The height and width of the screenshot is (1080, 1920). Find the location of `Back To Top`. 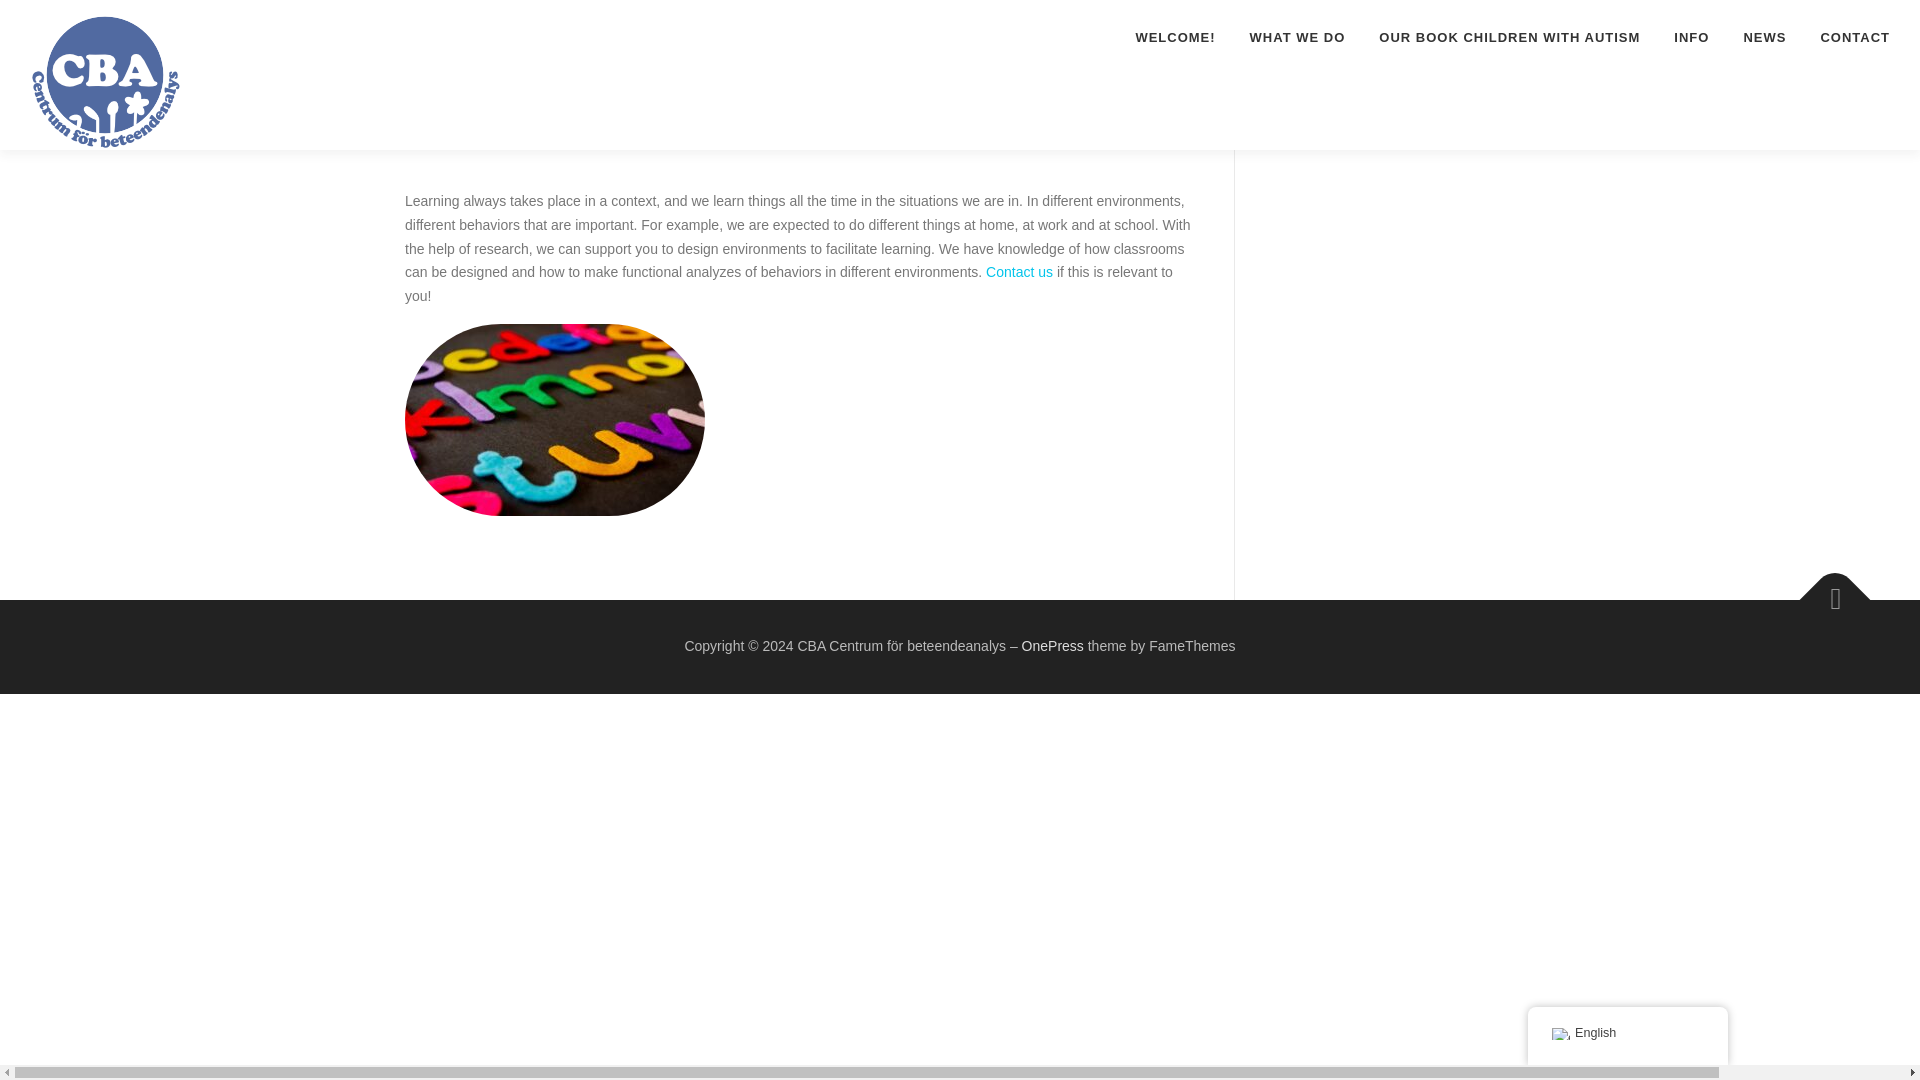

Back To Top is located at coordinates (1825, 589).